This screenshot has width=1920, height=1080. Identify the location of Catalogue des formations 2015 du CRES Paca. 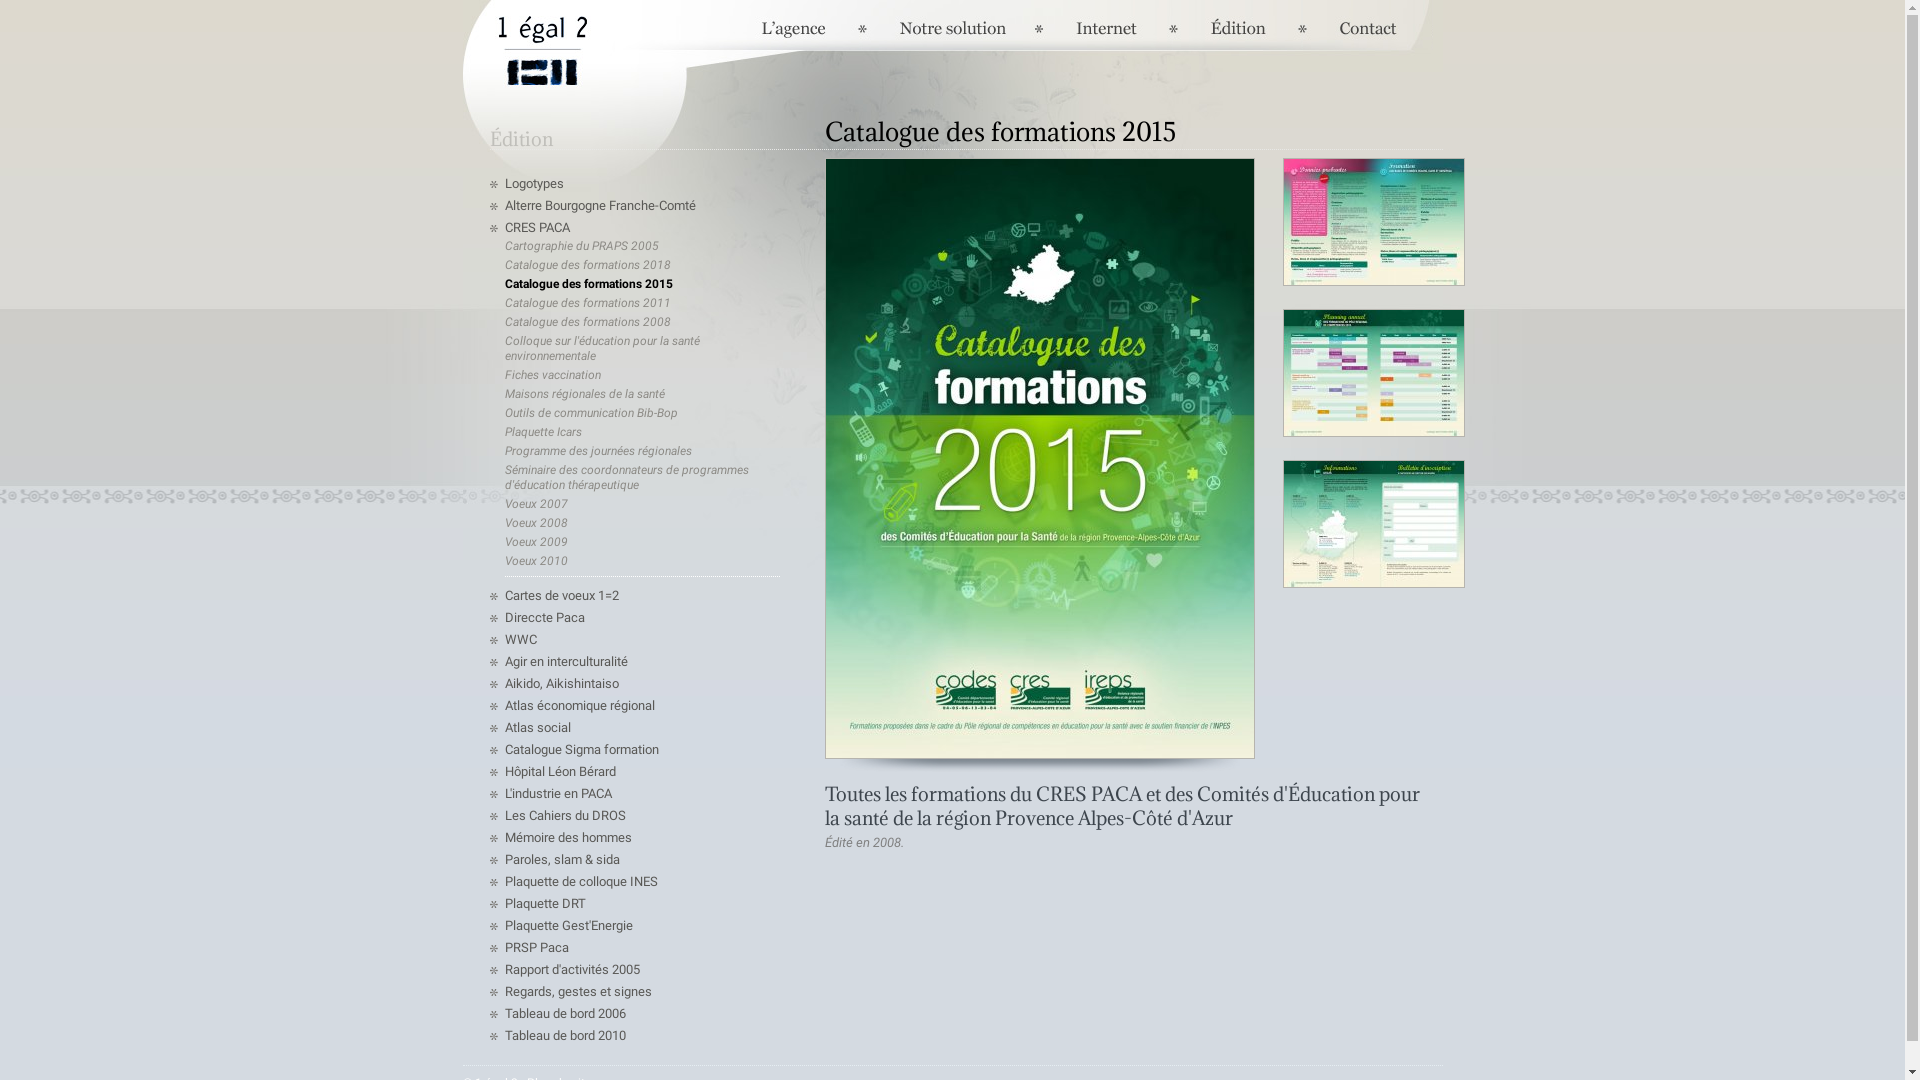
(1039, 458).